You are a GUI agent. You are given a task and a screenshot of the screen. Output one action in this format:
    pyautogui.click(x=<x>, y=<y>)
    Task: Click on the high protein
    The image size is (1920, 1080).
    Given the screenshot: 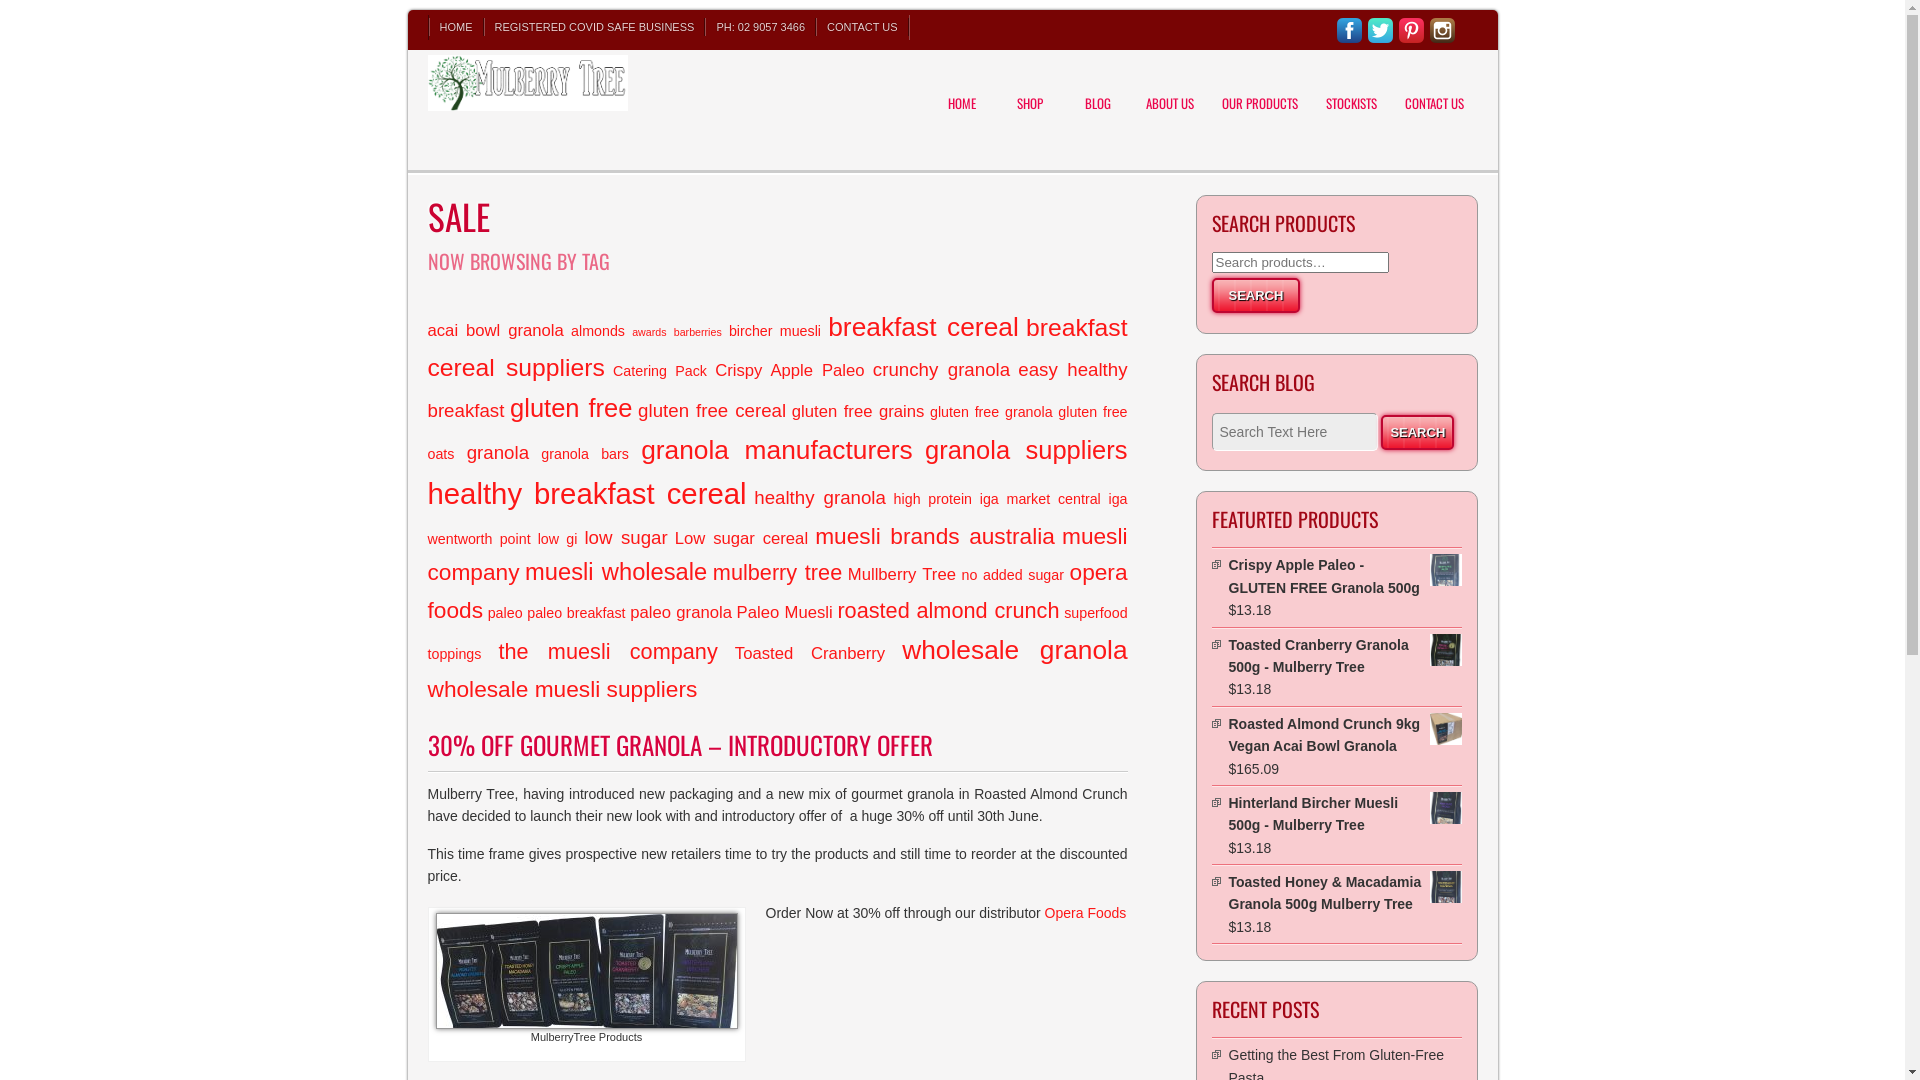 What is the action you would take?
    pyautogui.click(x=933, y=499)
    